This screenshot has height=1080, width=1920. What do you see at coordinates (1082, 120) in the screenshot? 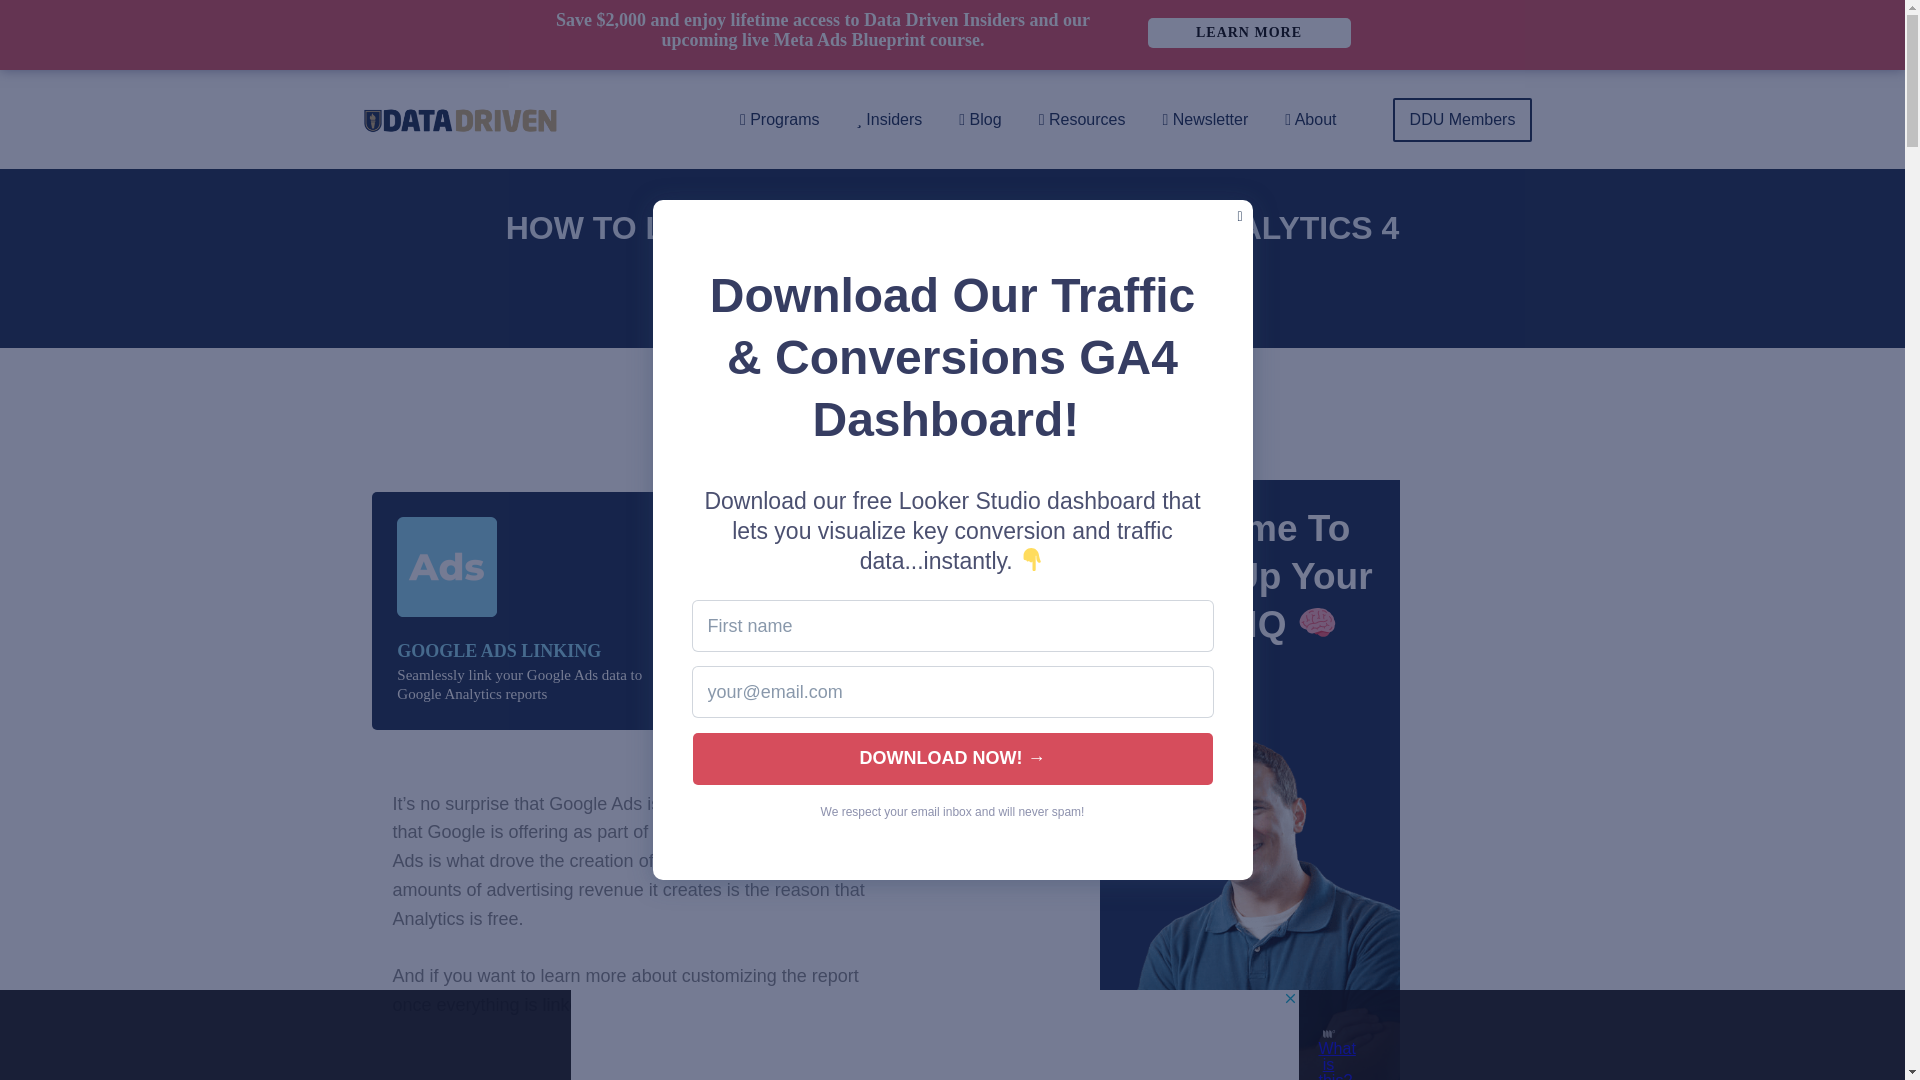
I see `Resources` at bounding box center [1082, 120].